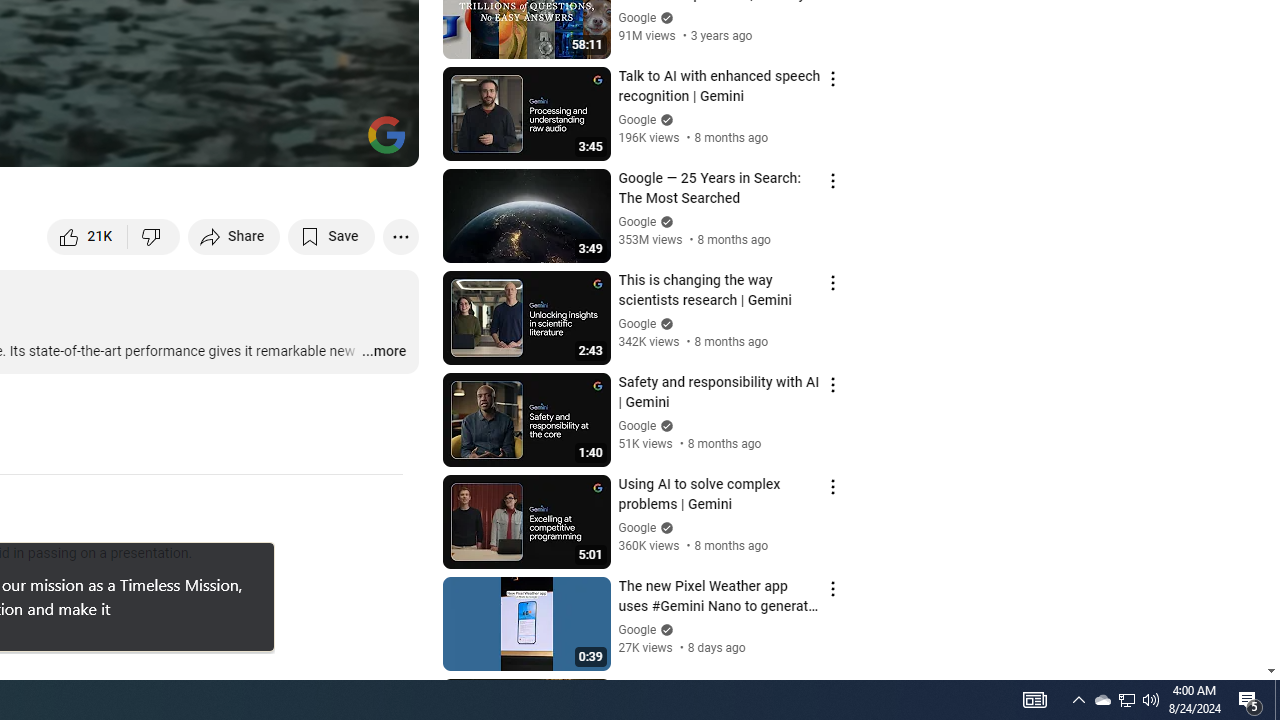  What do you see at coordinates (286, 142) in the screenshot?
I see `Miniplayer (i)` at bounding box center [286, 142].